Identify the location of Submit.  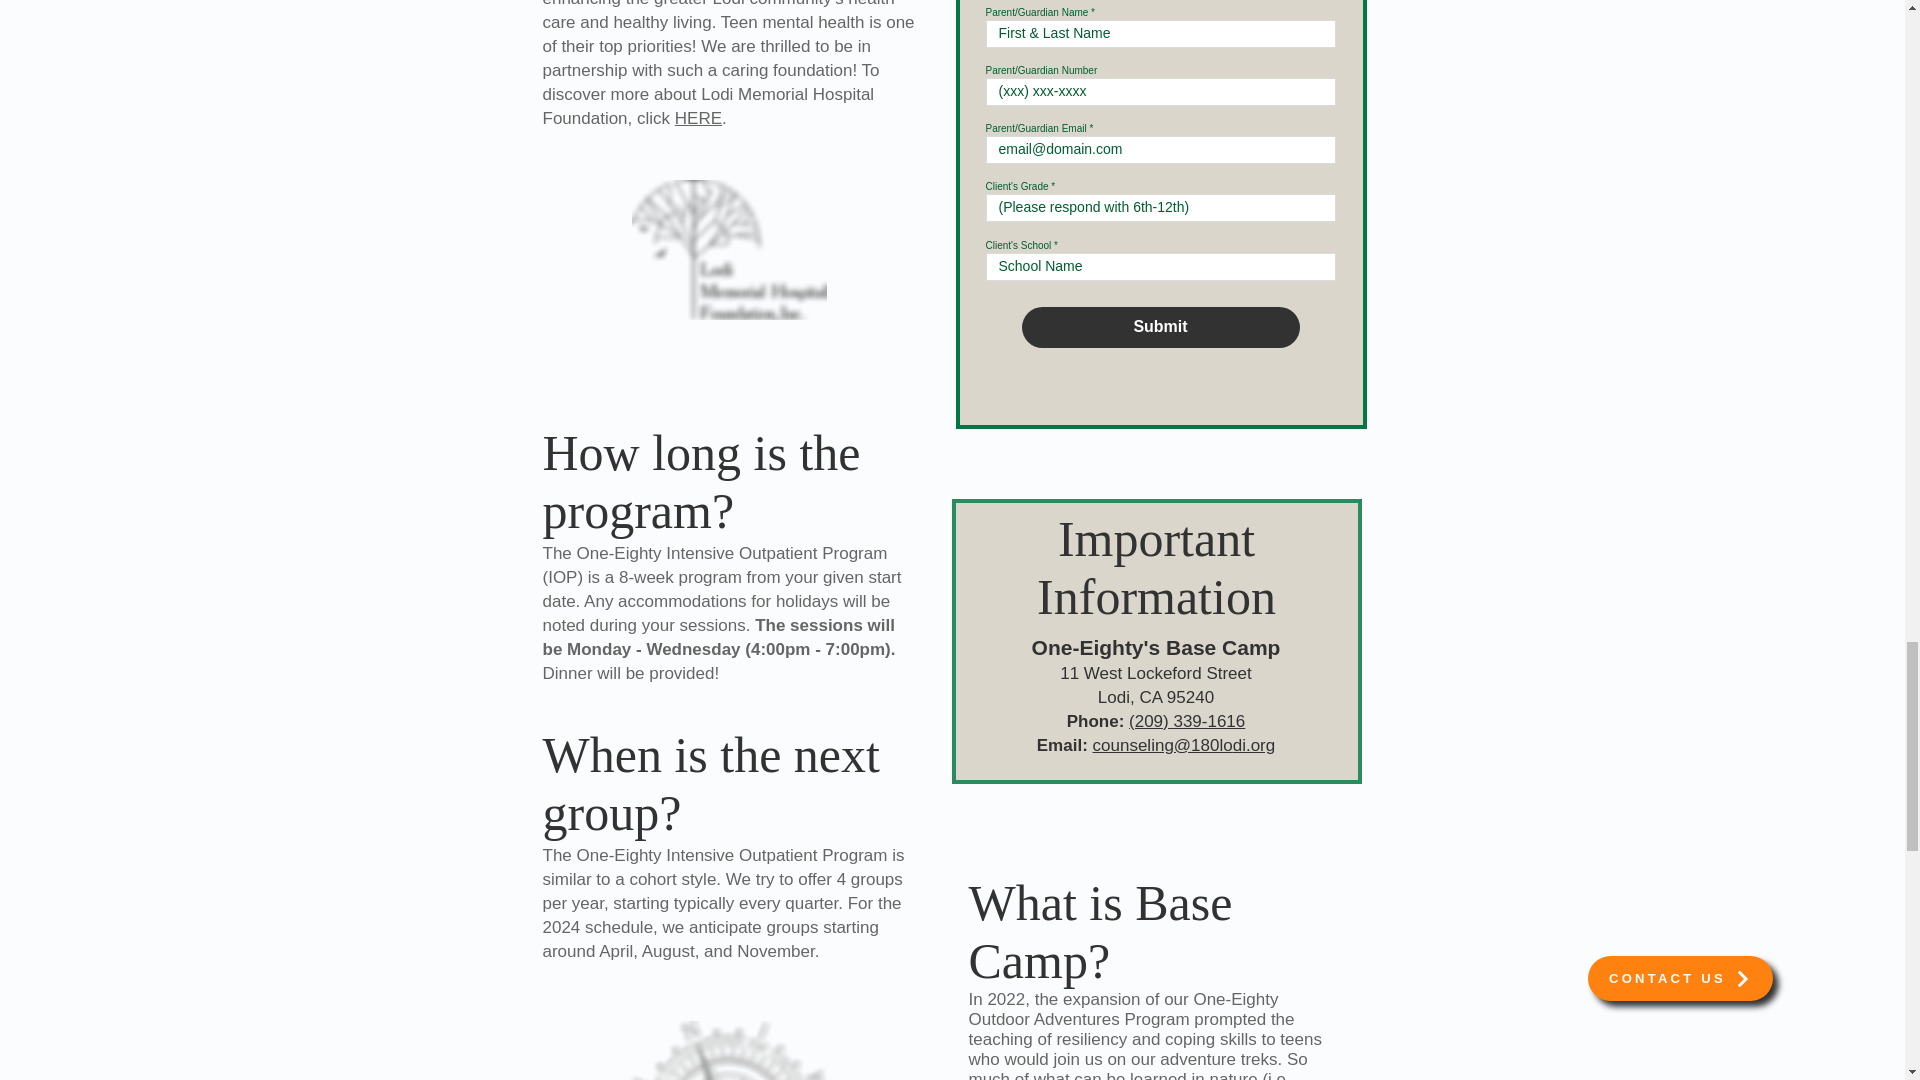
(1160, 326).